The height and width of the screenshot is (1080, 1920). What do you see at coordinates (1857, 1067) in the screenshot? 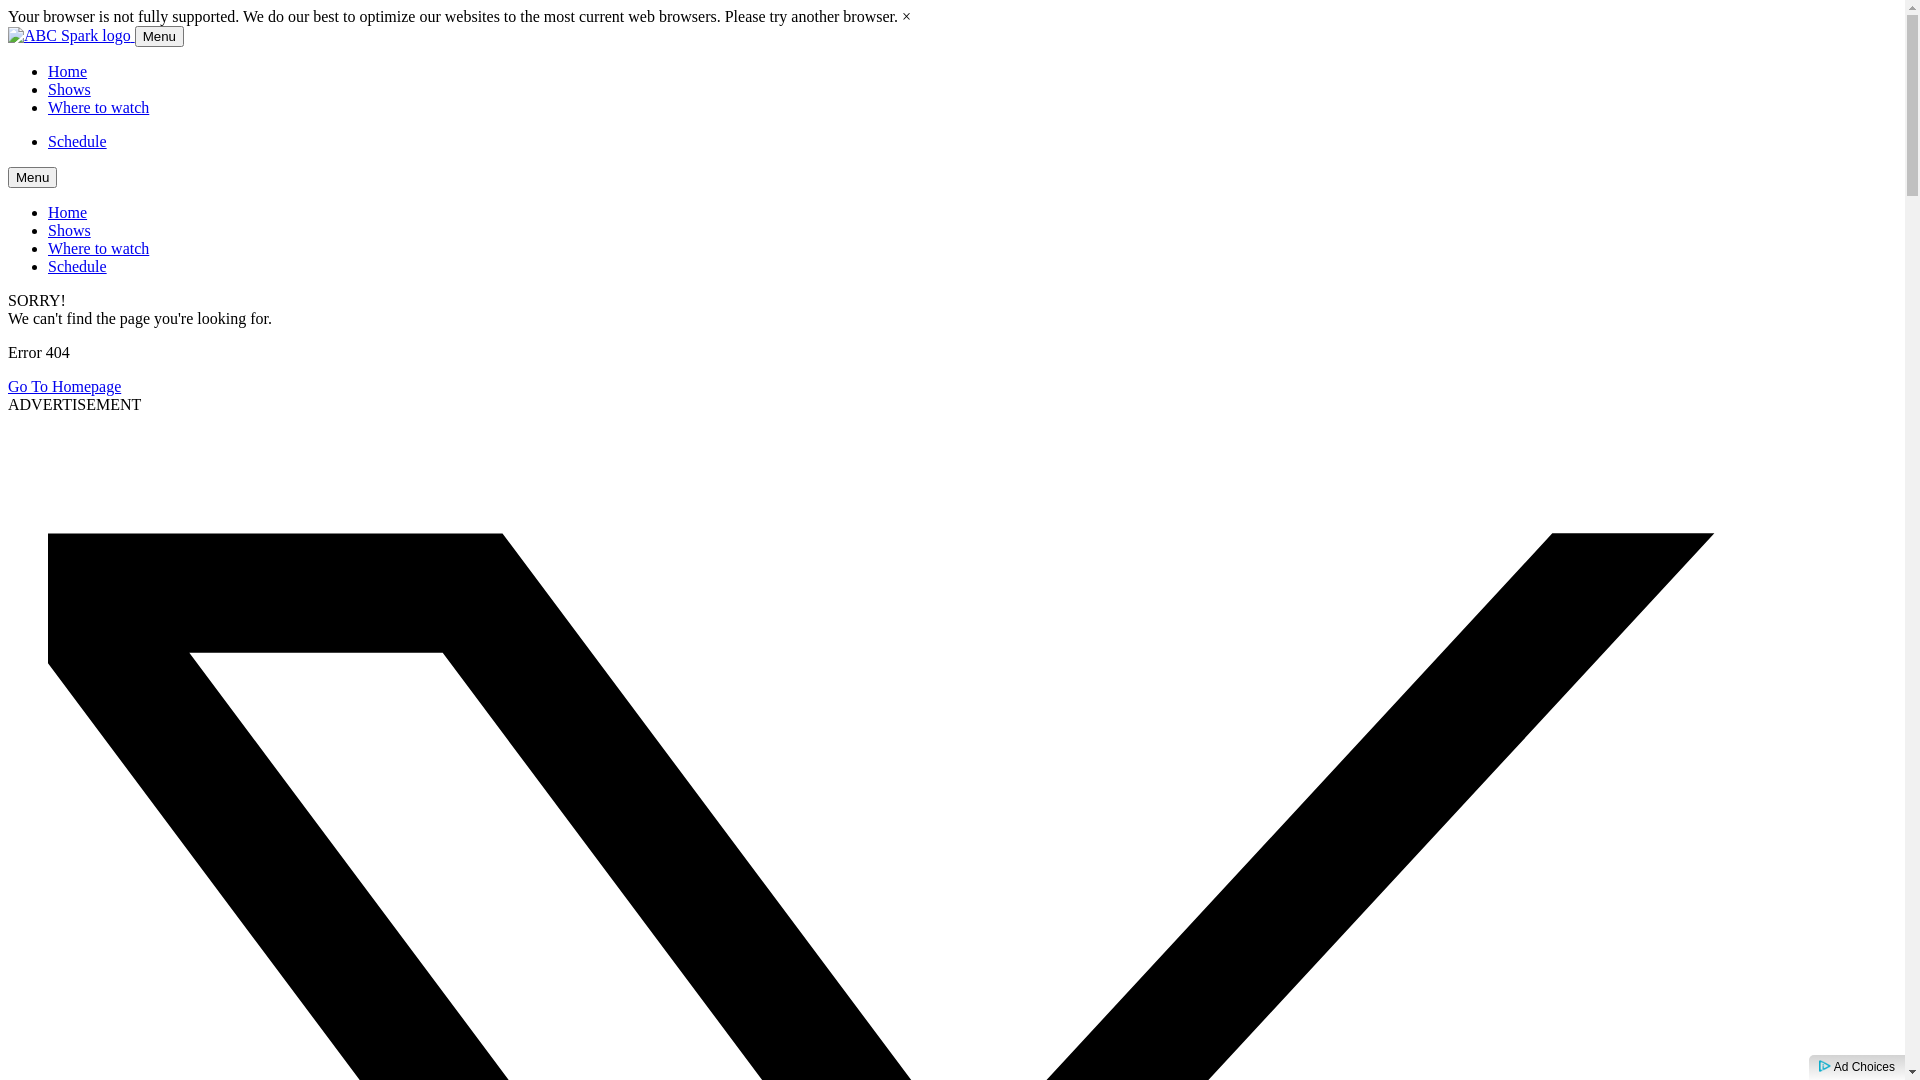
I see `Ad Choices` at bounding box center [1857, 1067].